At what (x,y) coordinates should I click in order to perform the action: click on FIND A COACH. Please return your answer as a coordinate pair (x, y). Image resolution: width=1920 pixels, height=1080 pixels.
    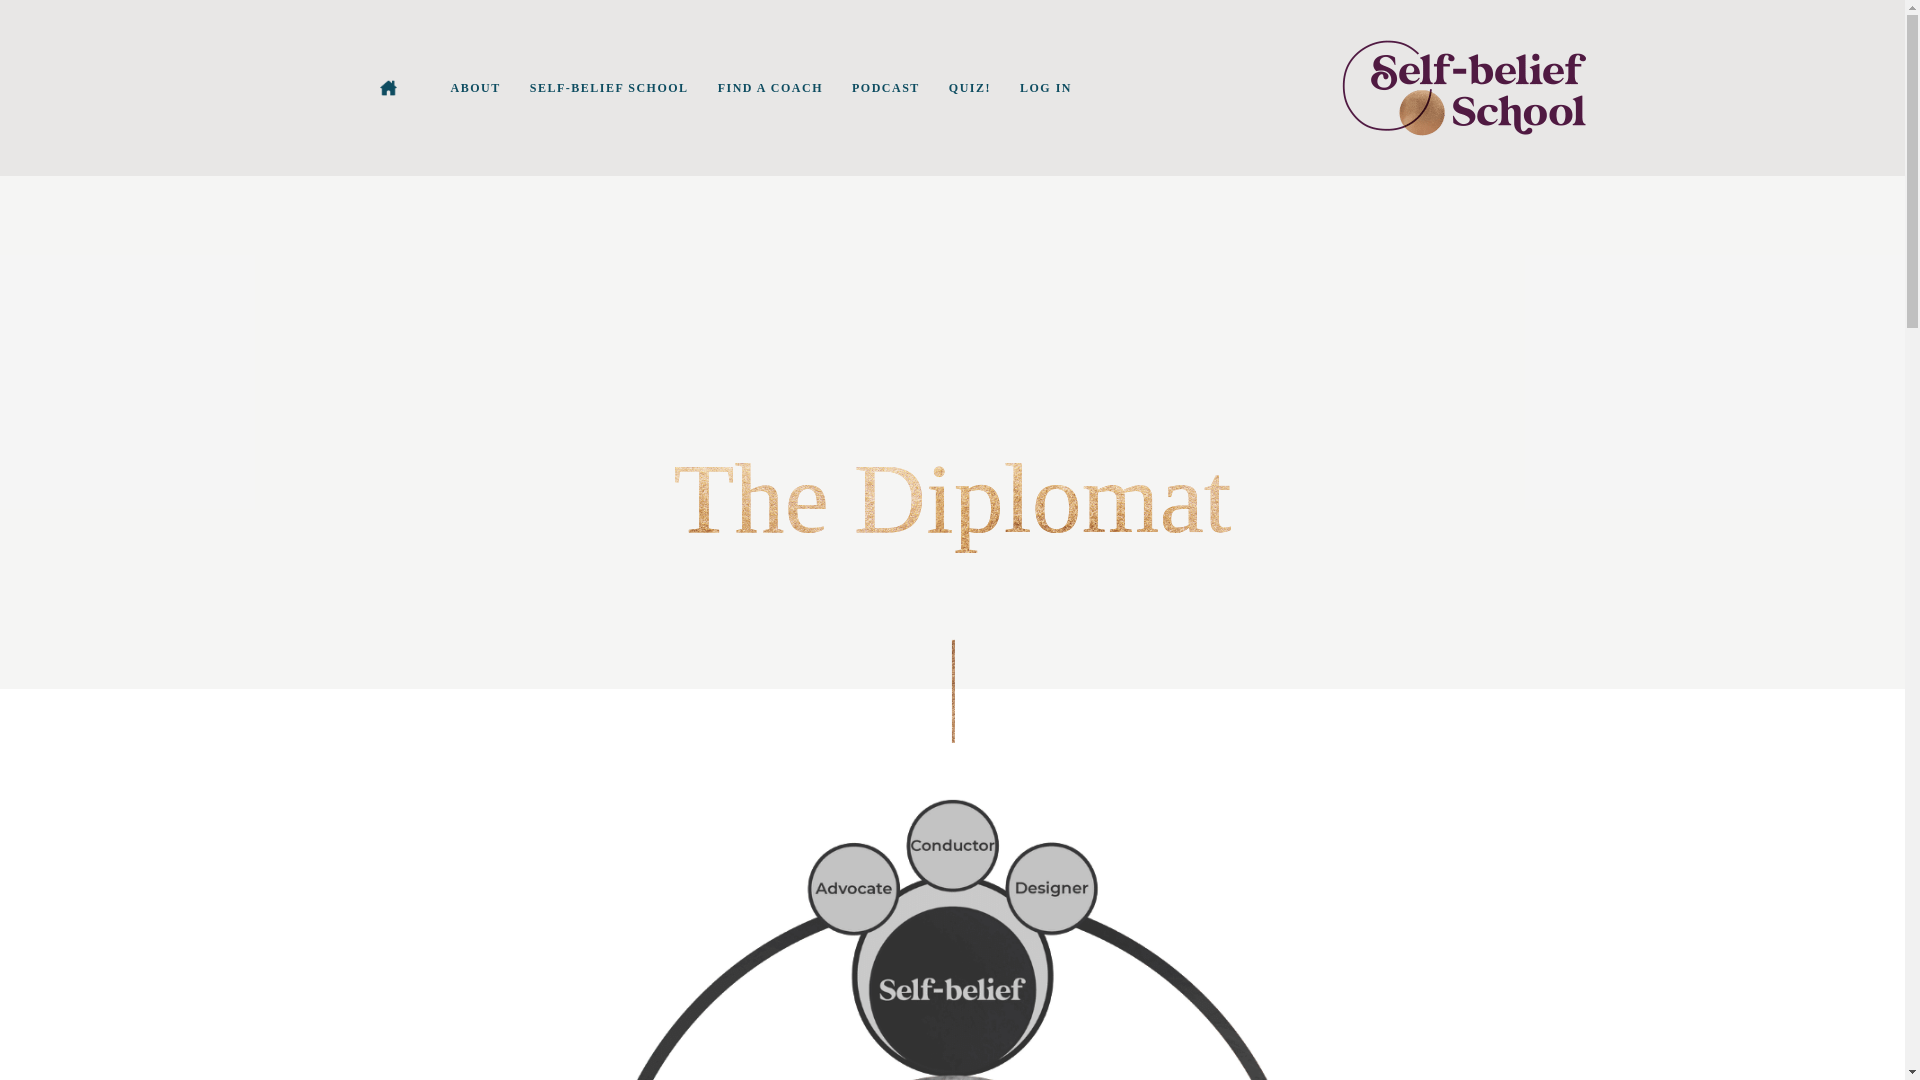
    Looking at the image, I should click on (770, 88).